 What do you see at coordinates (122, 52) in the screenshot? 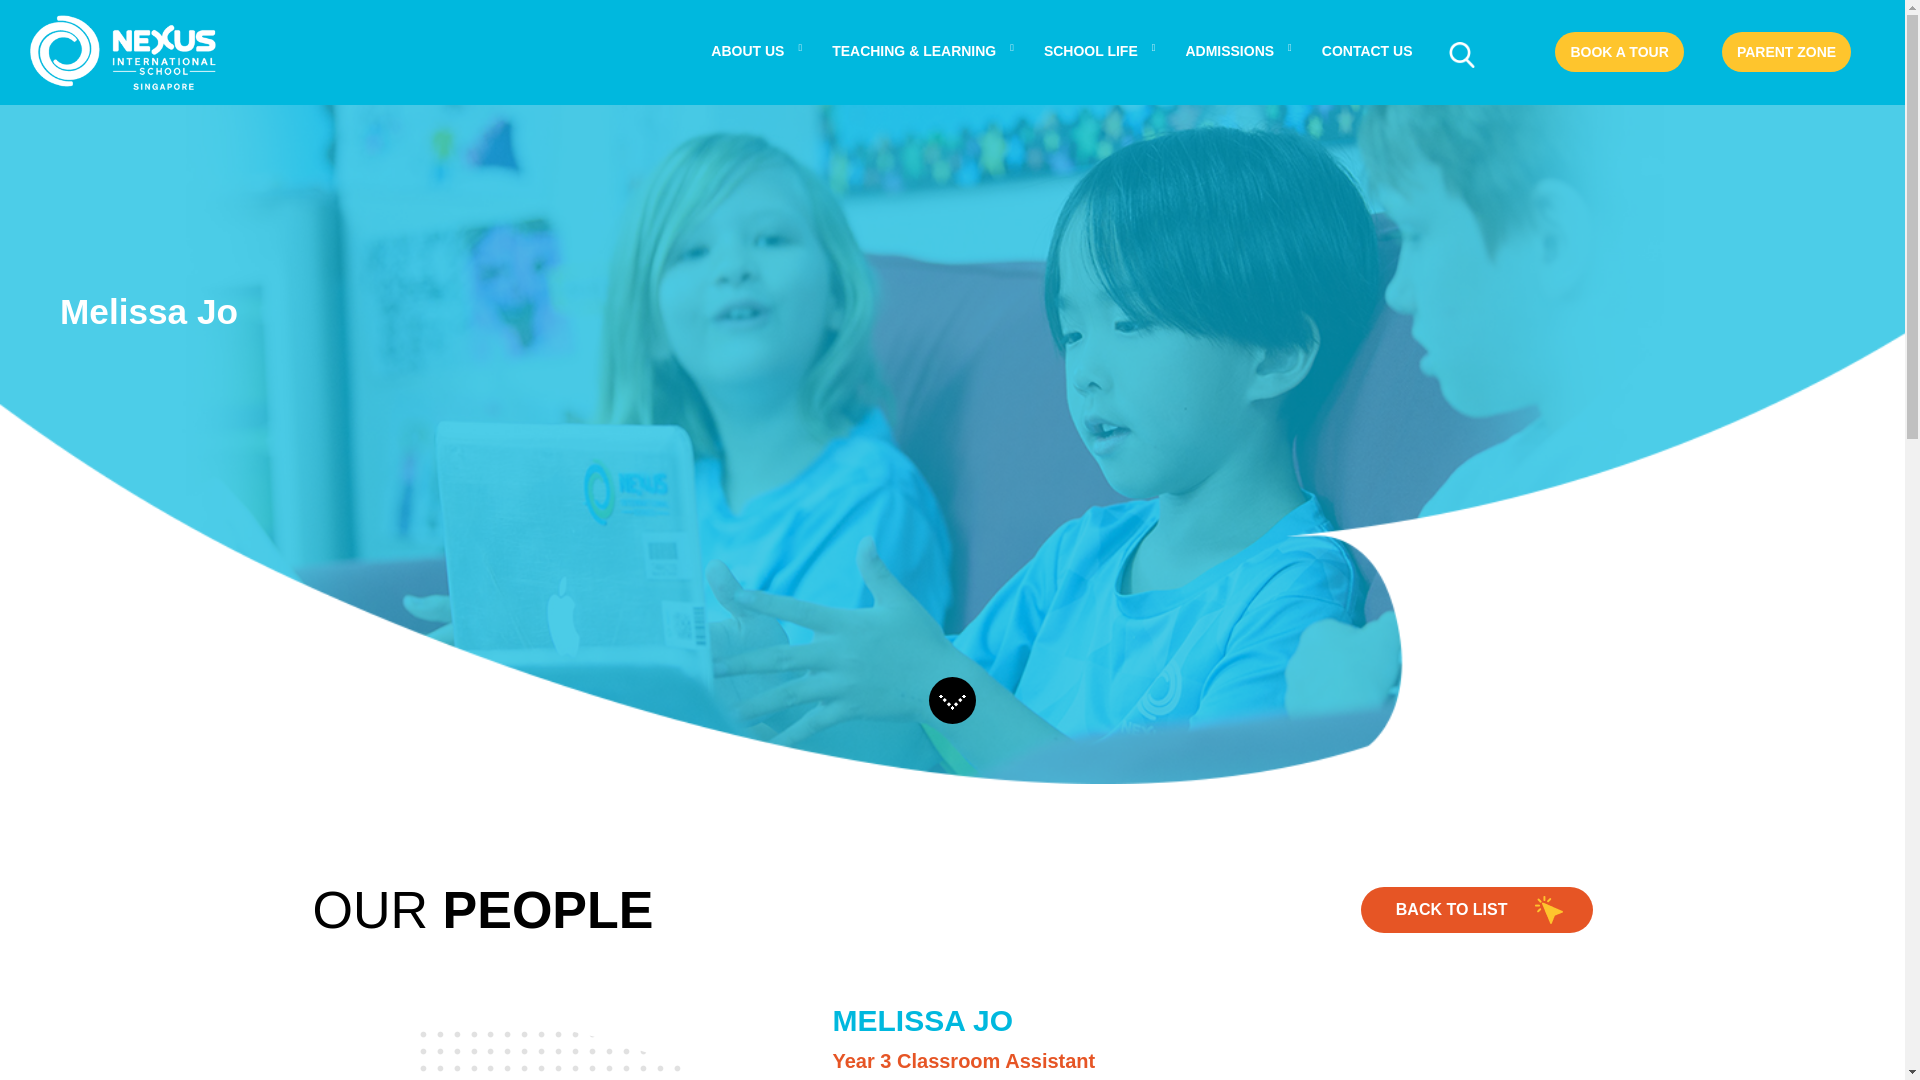
I see `logo-10years` at bounding box center [122, 52].